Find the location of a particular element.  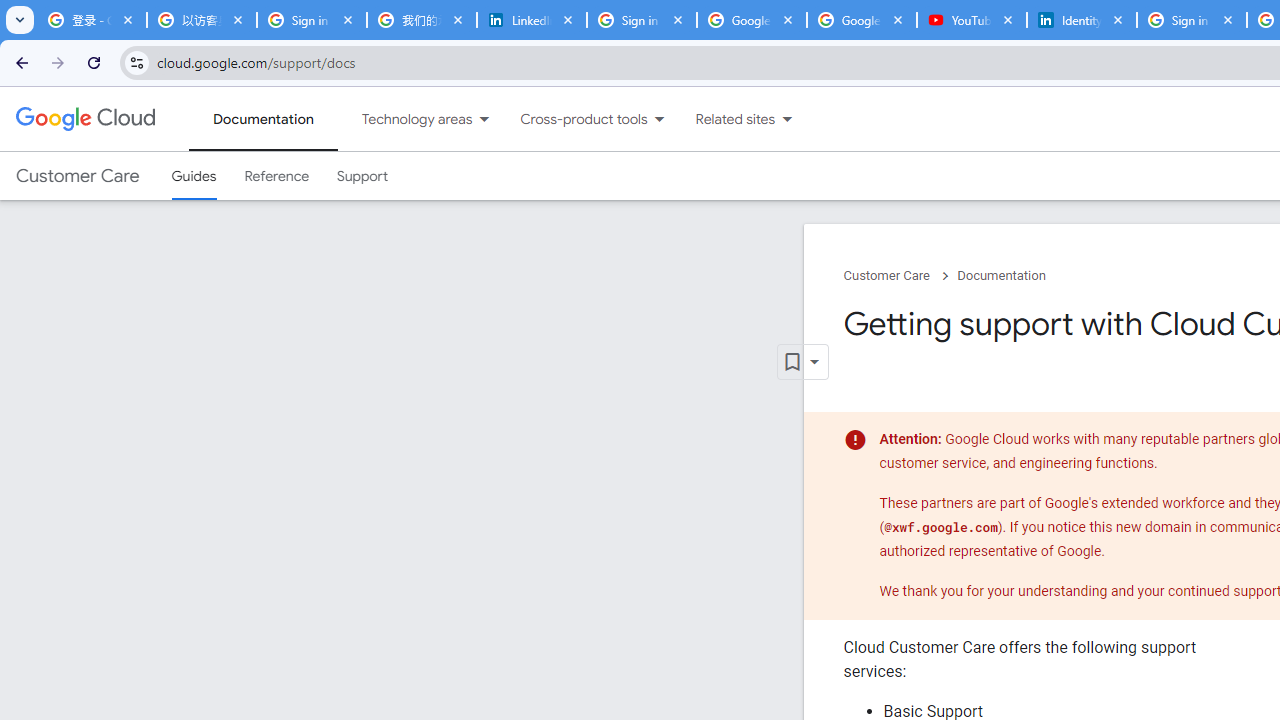

Sign in - Google Accounts is located at coordinates (312, 20).